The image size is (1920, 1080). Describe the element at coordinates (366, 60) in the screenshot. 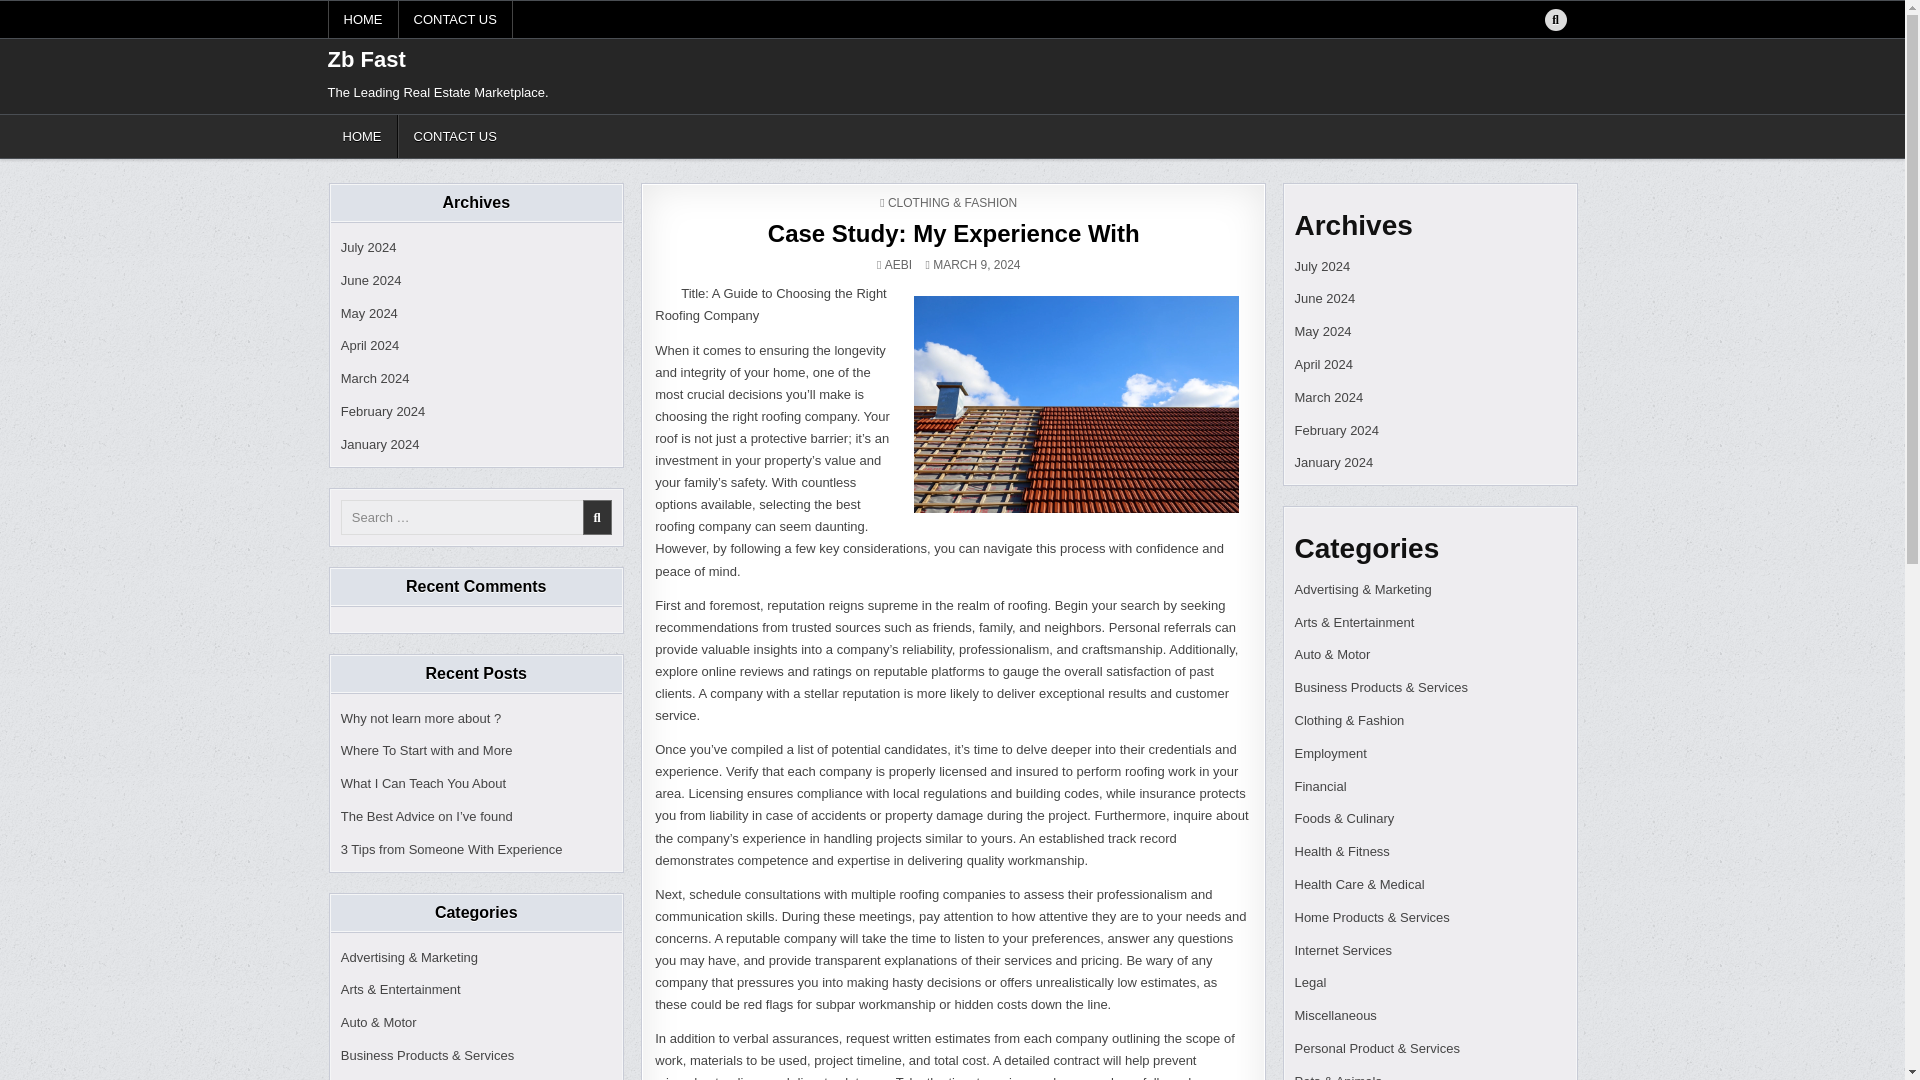

I see `Zb Fast` at that location.